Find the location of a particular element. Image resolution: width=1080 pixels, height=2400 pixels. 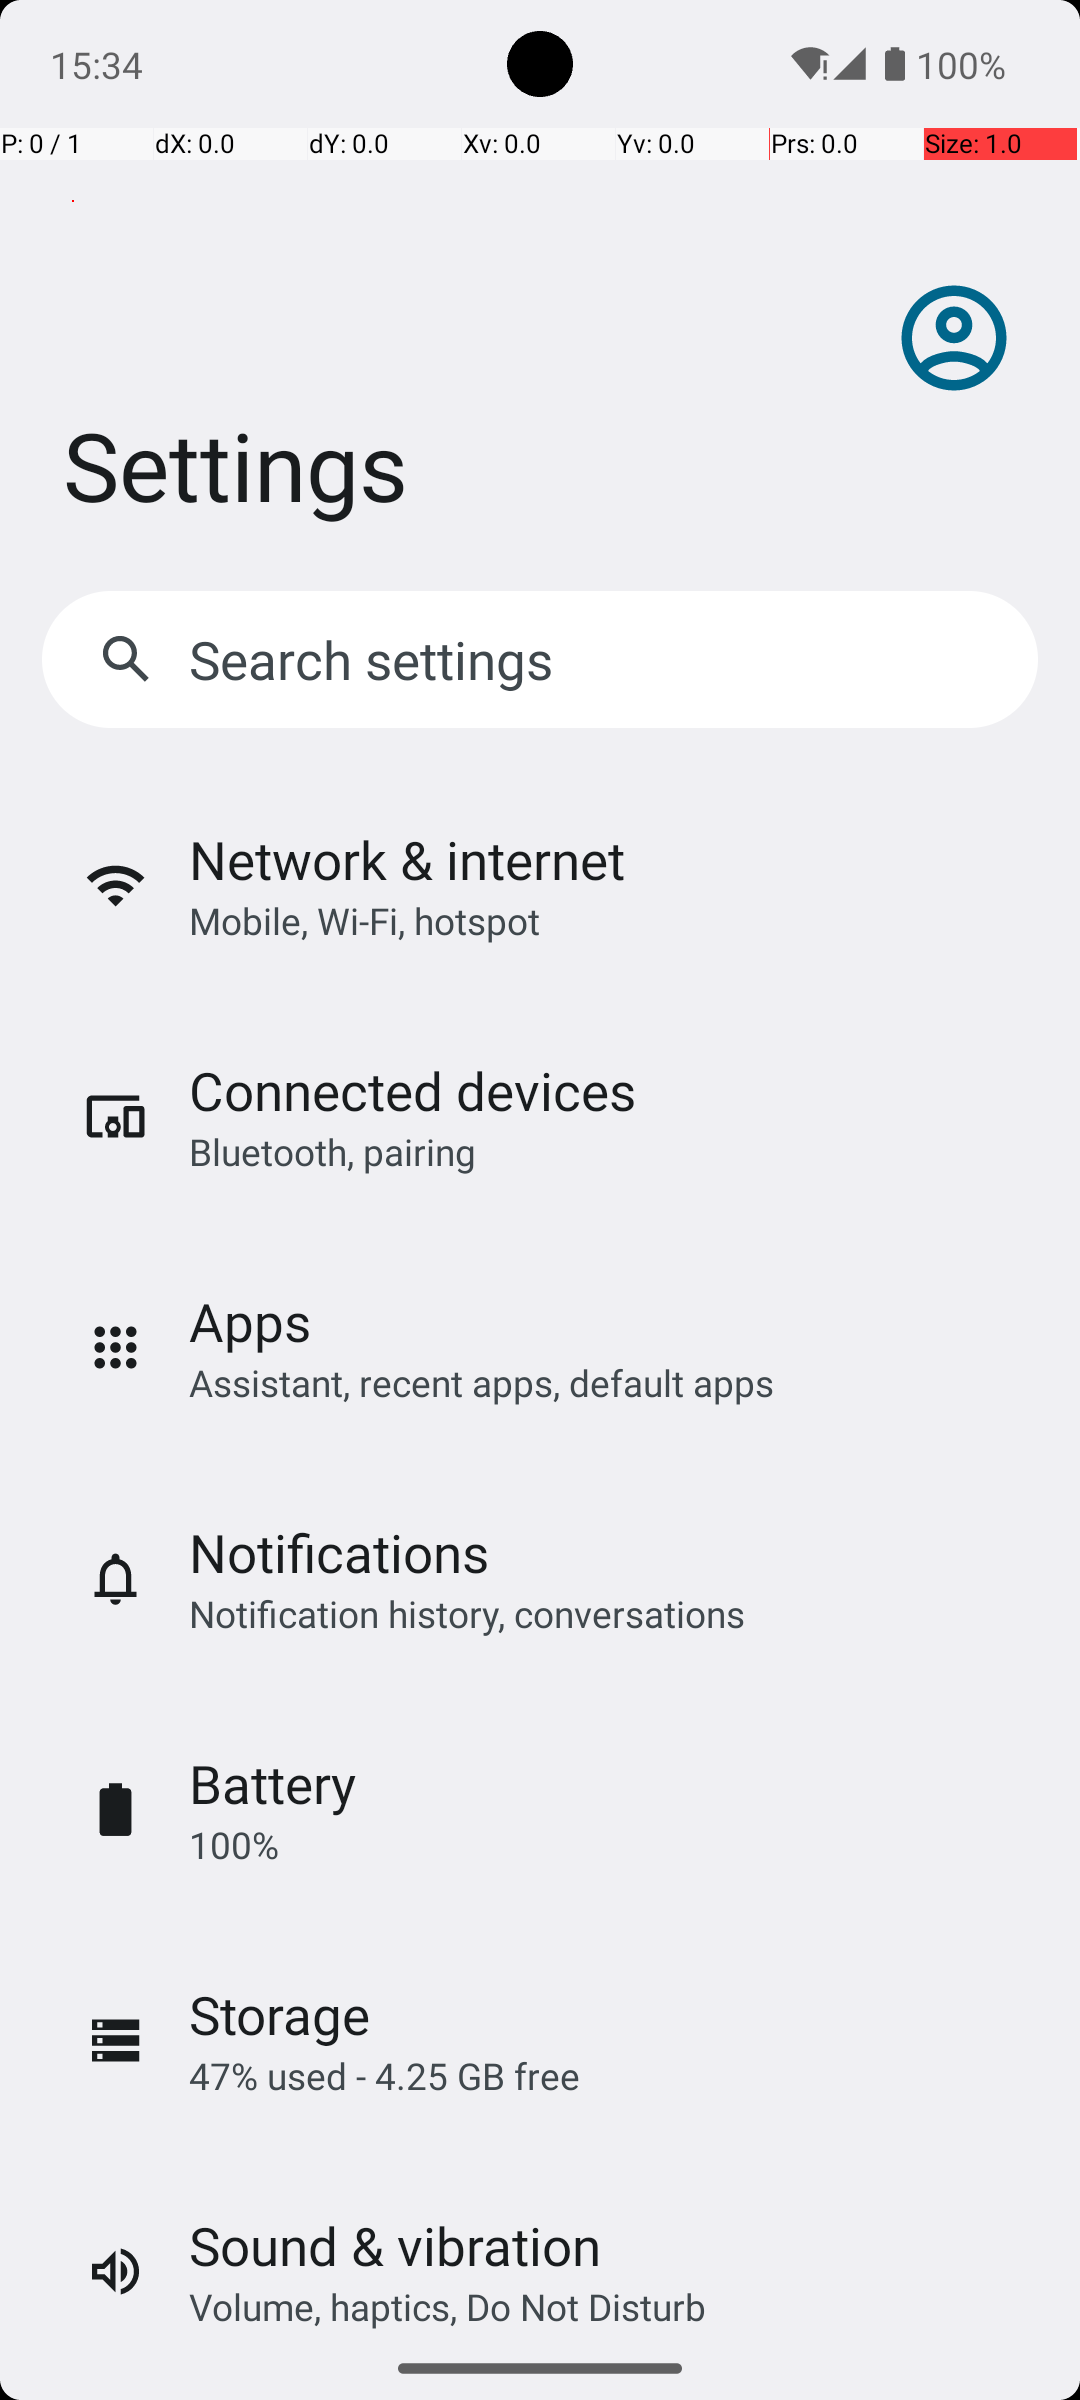

47% used - 4.25 GB free is located at coordinates (384, 2076).